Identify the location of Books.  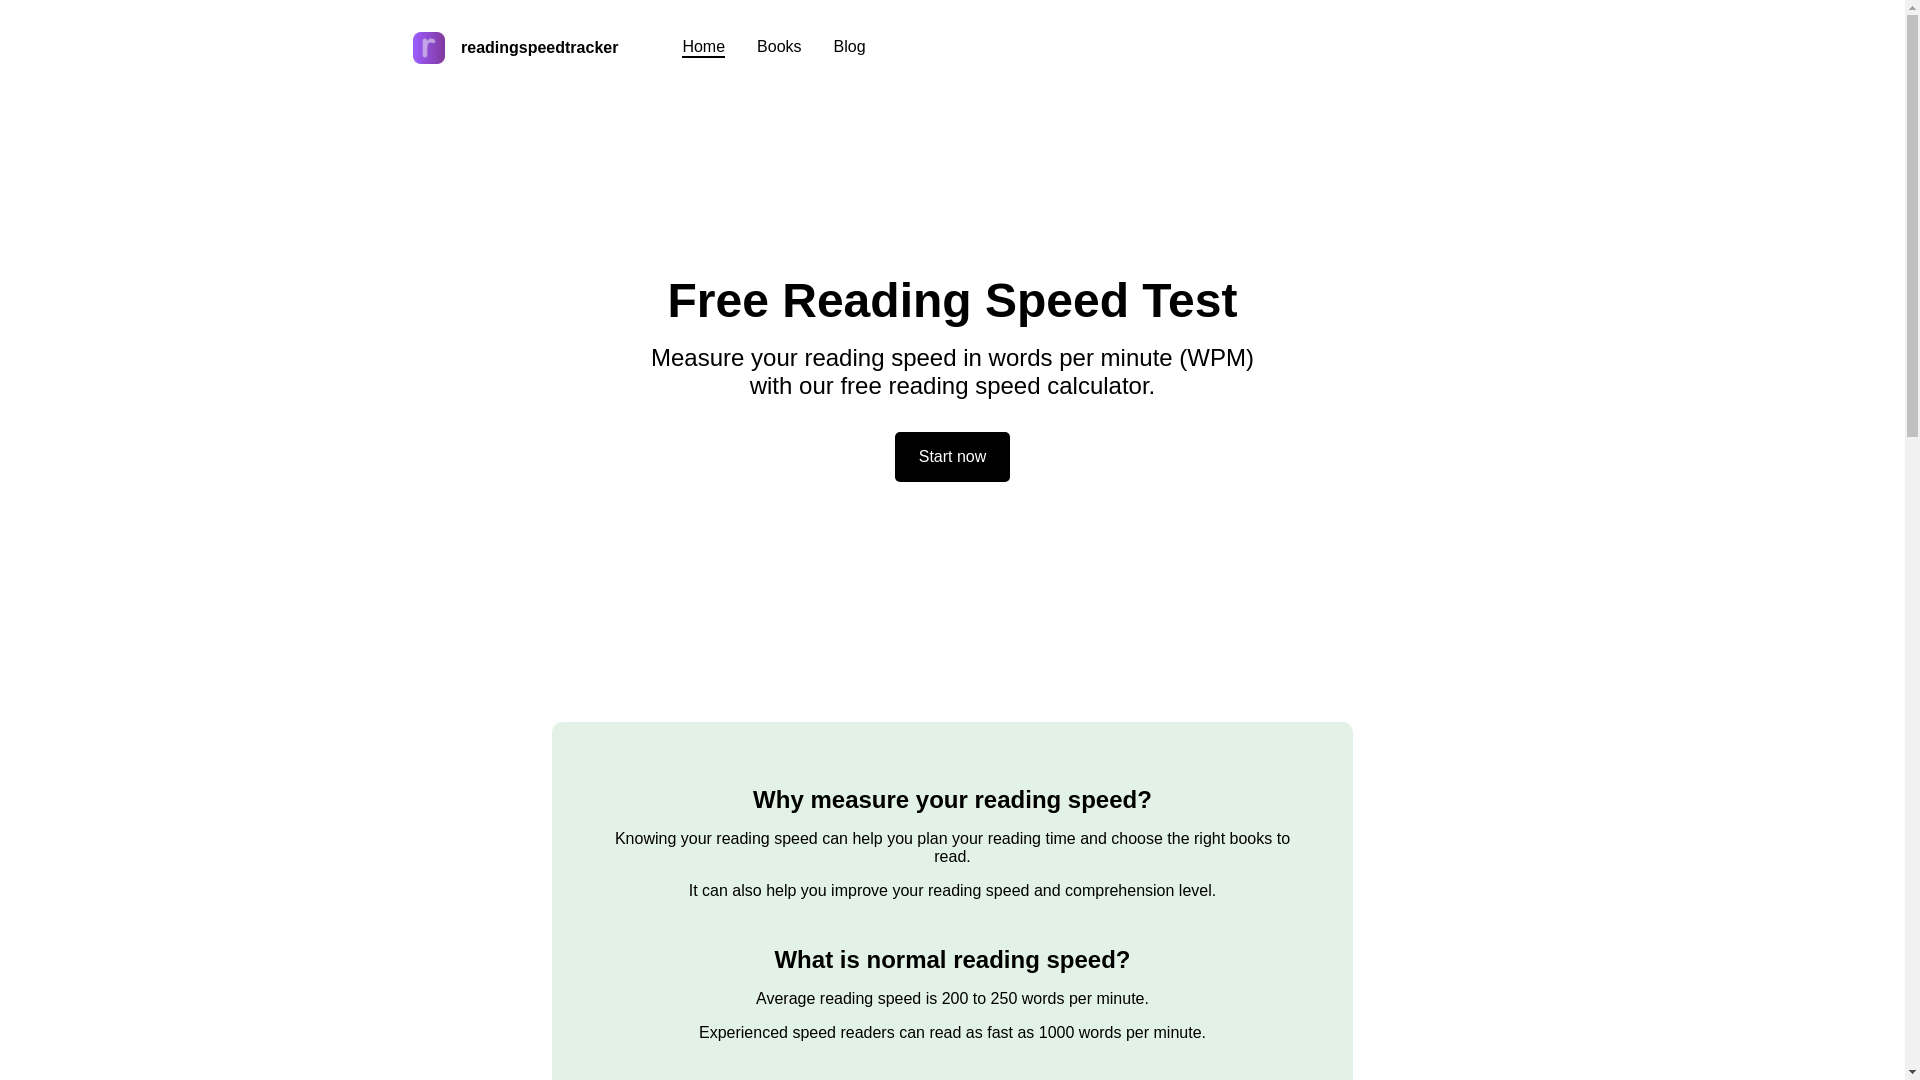
(778, 48).